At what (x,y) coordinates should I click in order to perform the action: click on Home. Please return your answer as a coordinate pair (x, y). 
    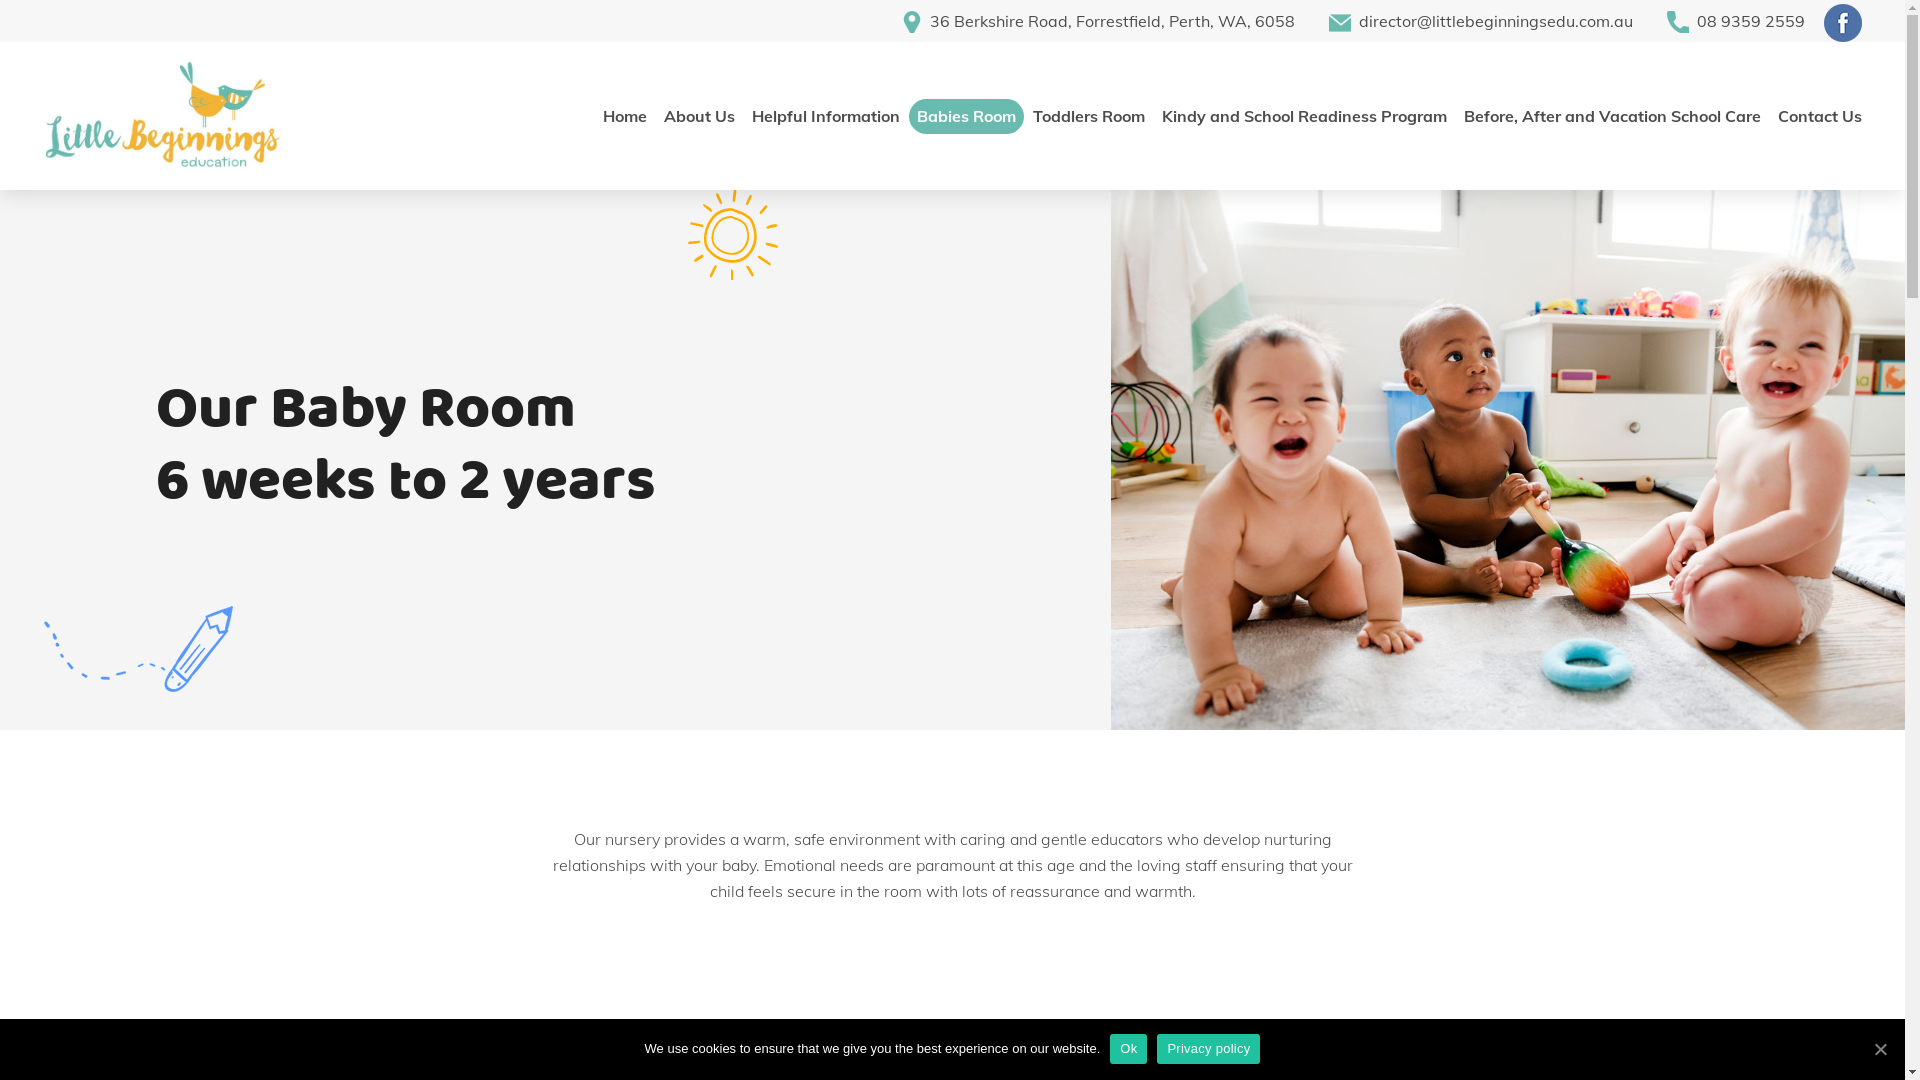
    Looking at the image, I should click on (625, 116).